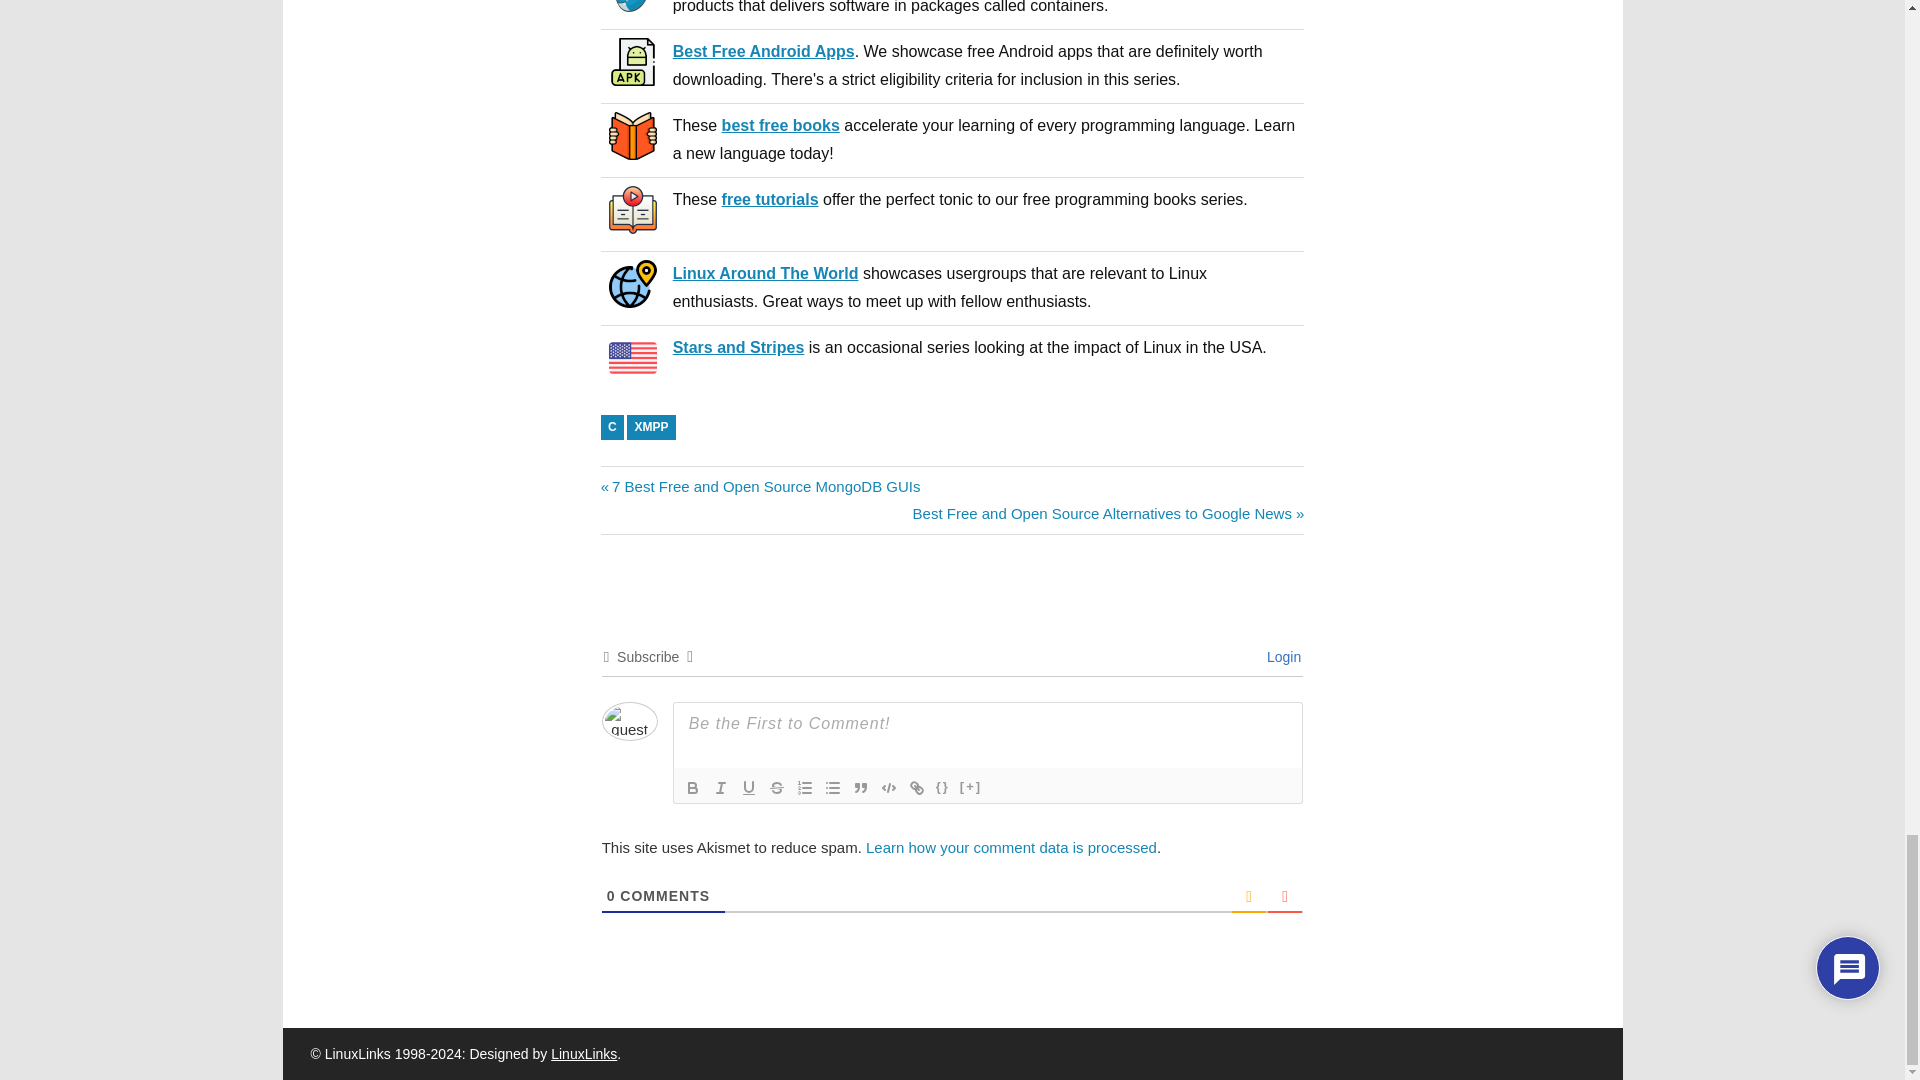 This screenshot has width=1920, height=1080. I want to click on Source Code, so click(942, 788).